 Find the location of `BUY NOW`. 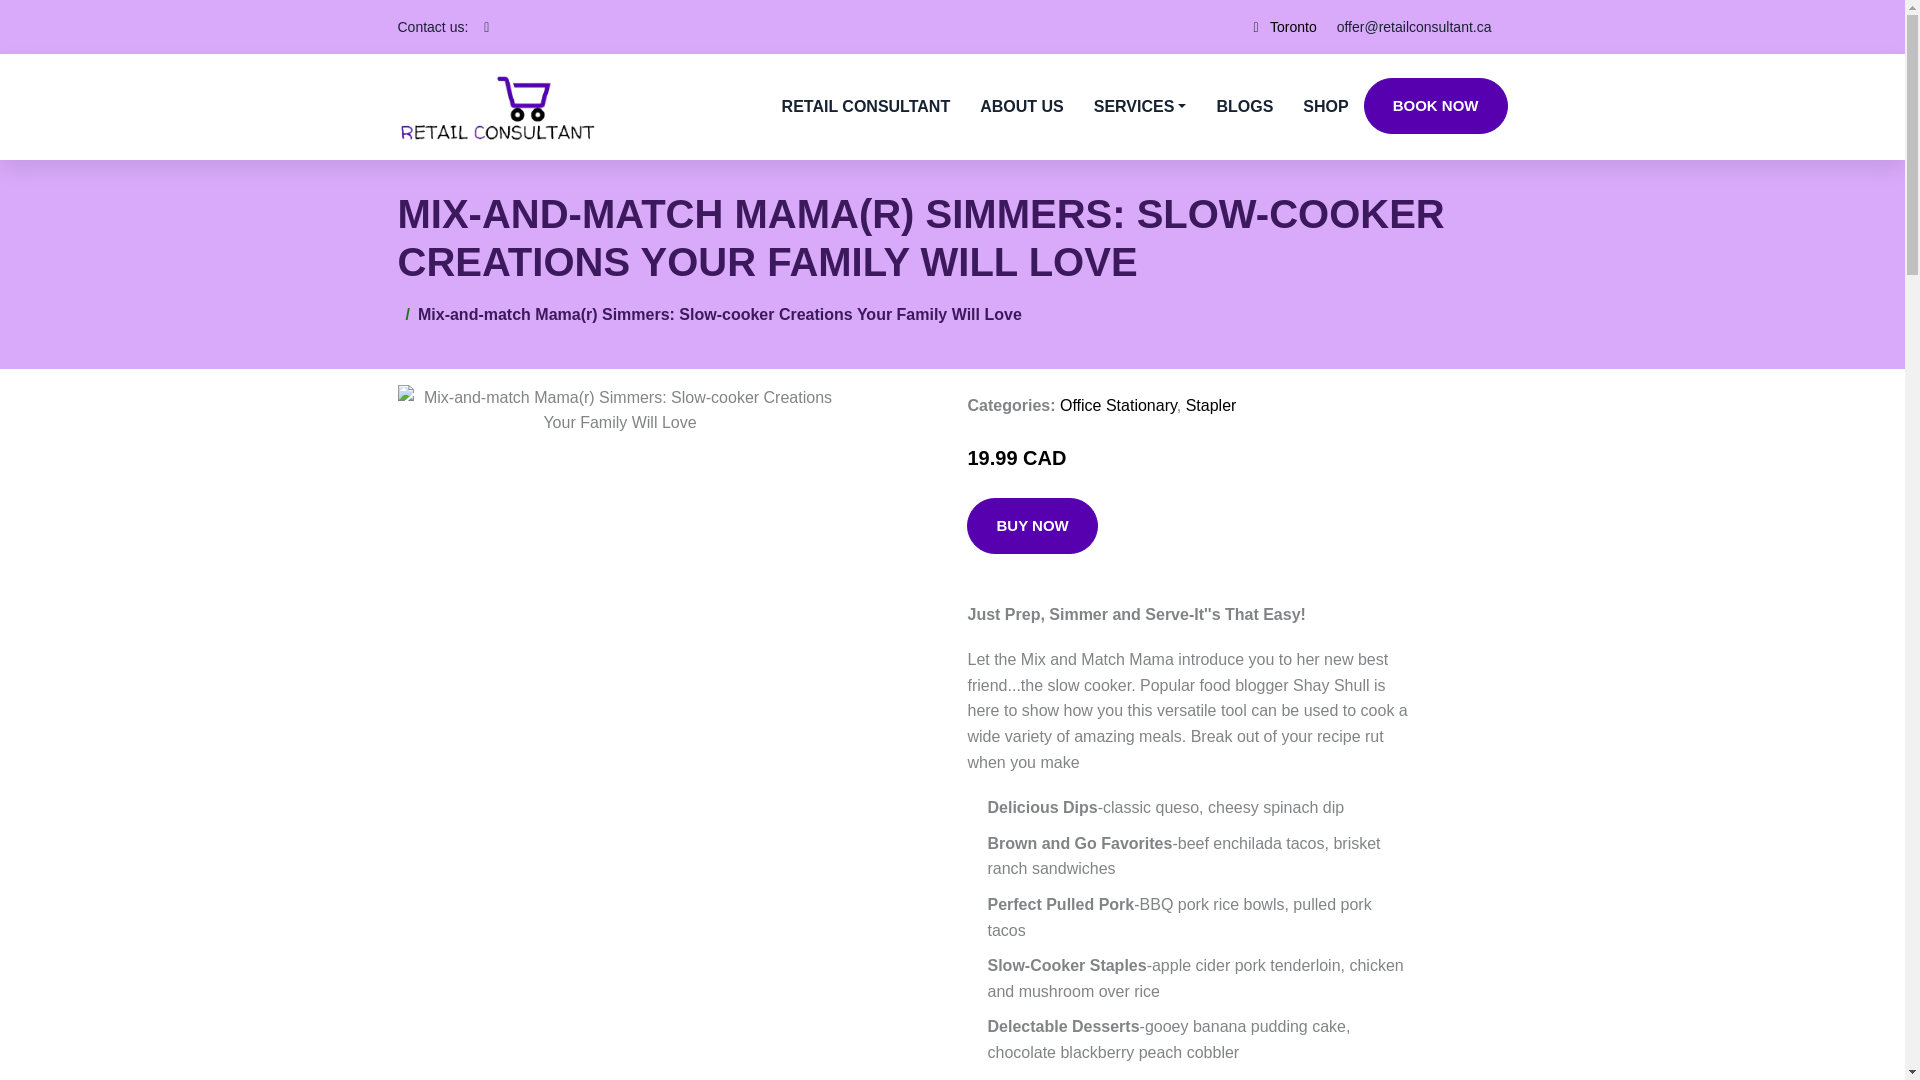

BUY NOW is located at coordinates (1032, 526).